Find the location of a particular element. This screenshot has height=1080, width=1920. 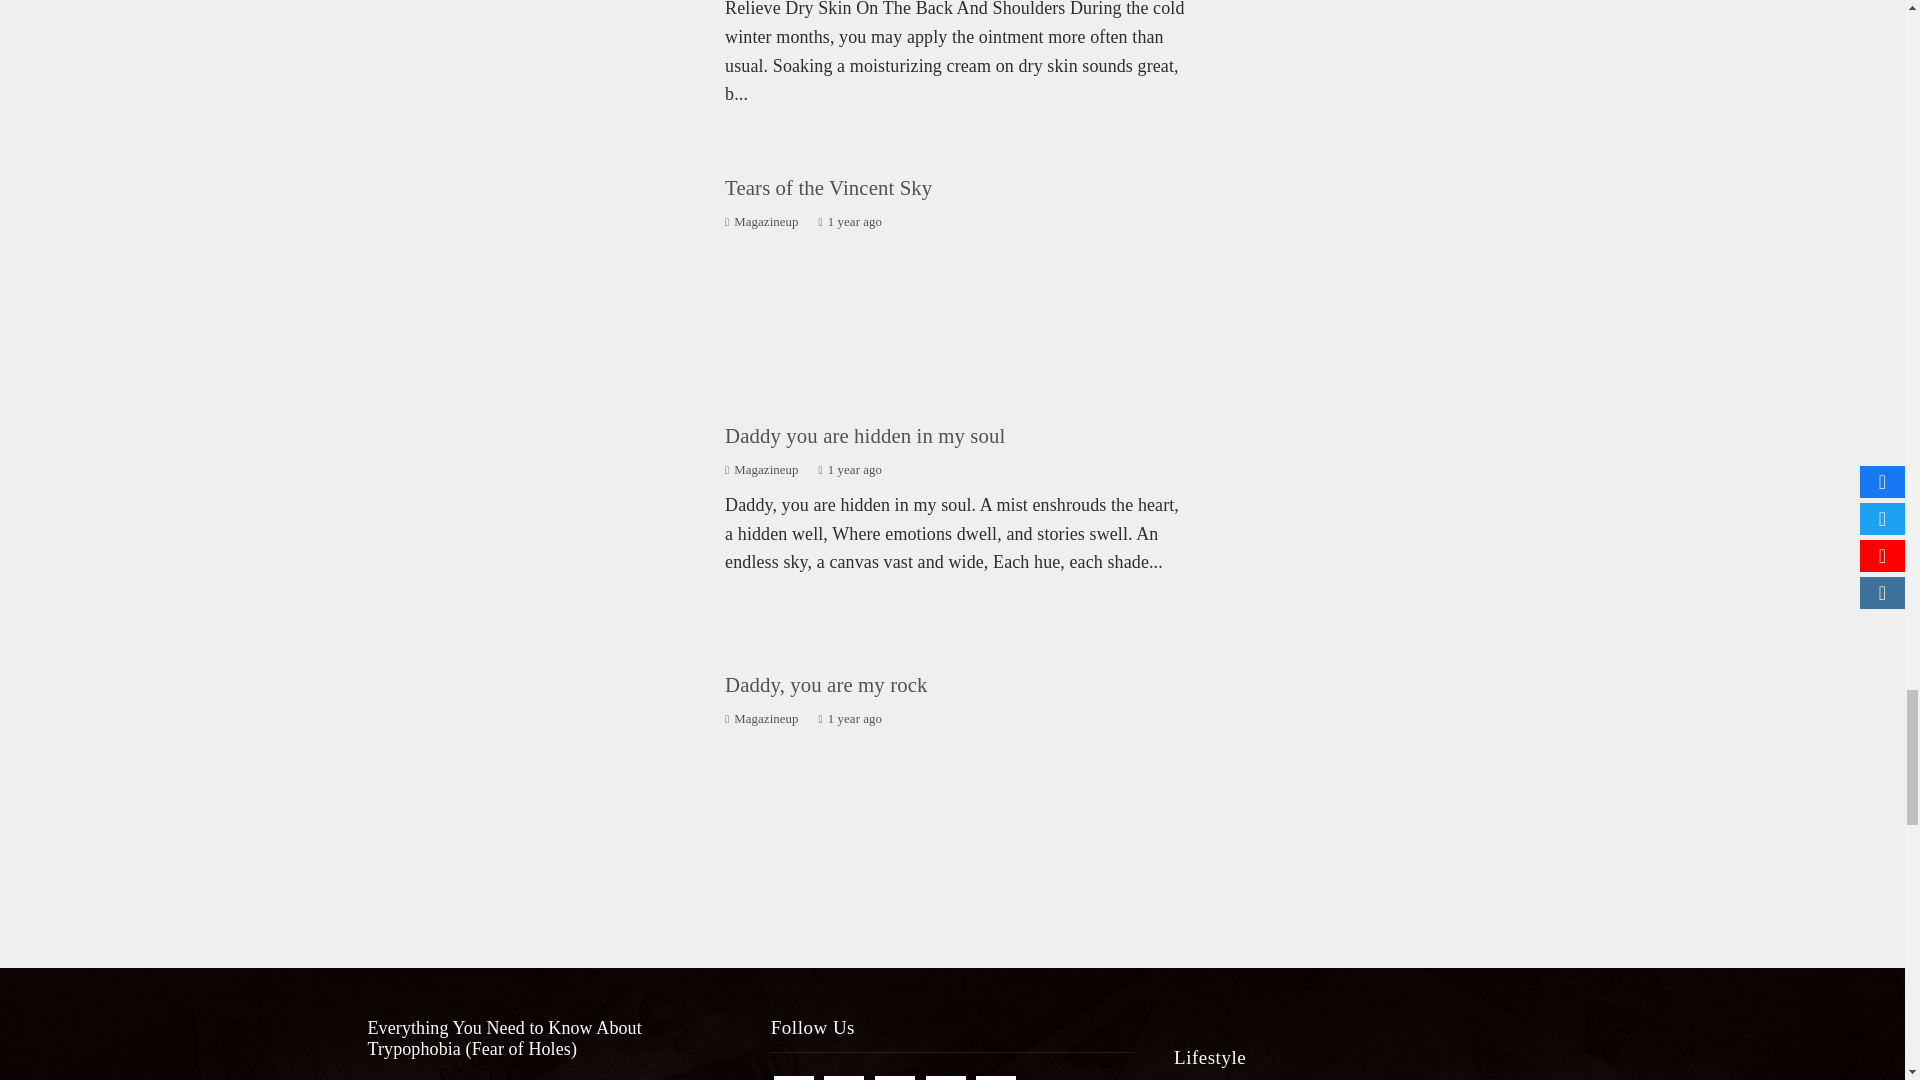

Twitter is located at coordinates (844, 1078).